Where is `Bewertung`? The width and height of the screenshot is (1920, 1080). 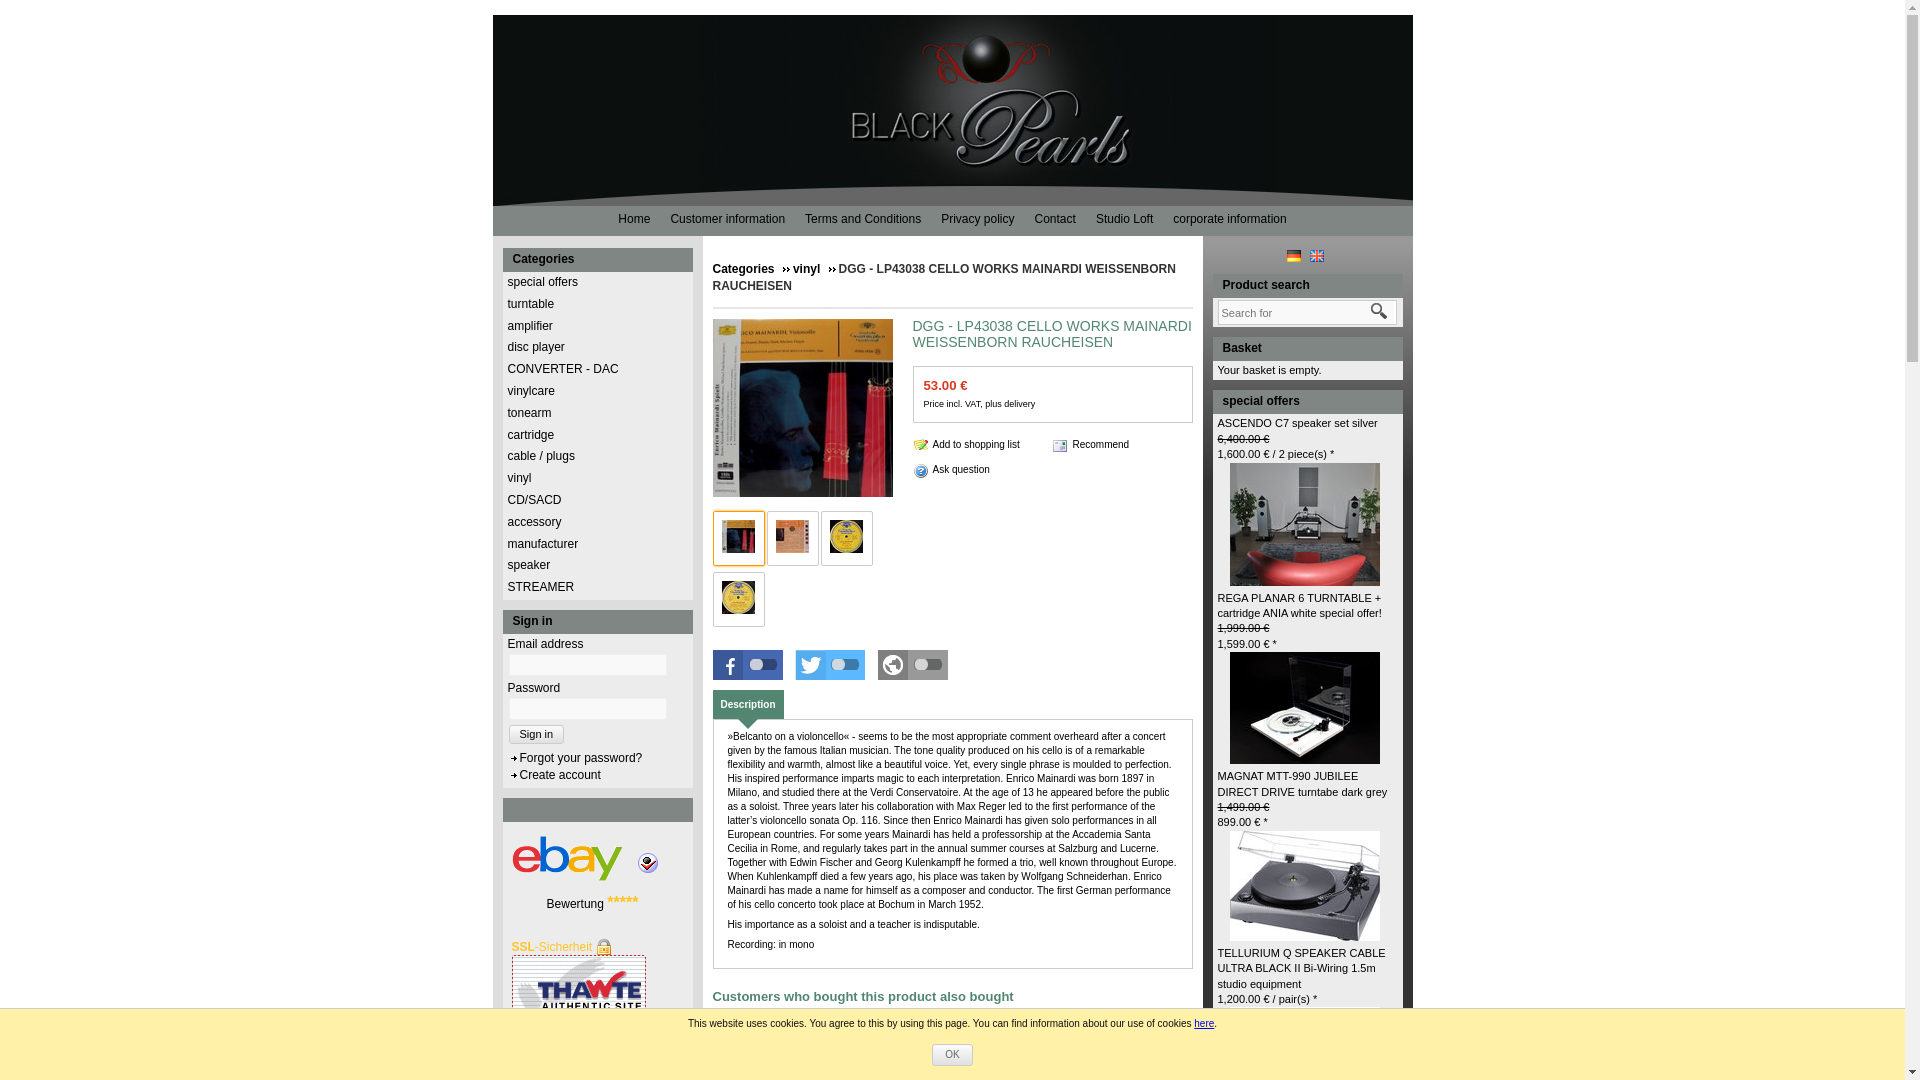
Bewertung is located at coordinates (576, 904).